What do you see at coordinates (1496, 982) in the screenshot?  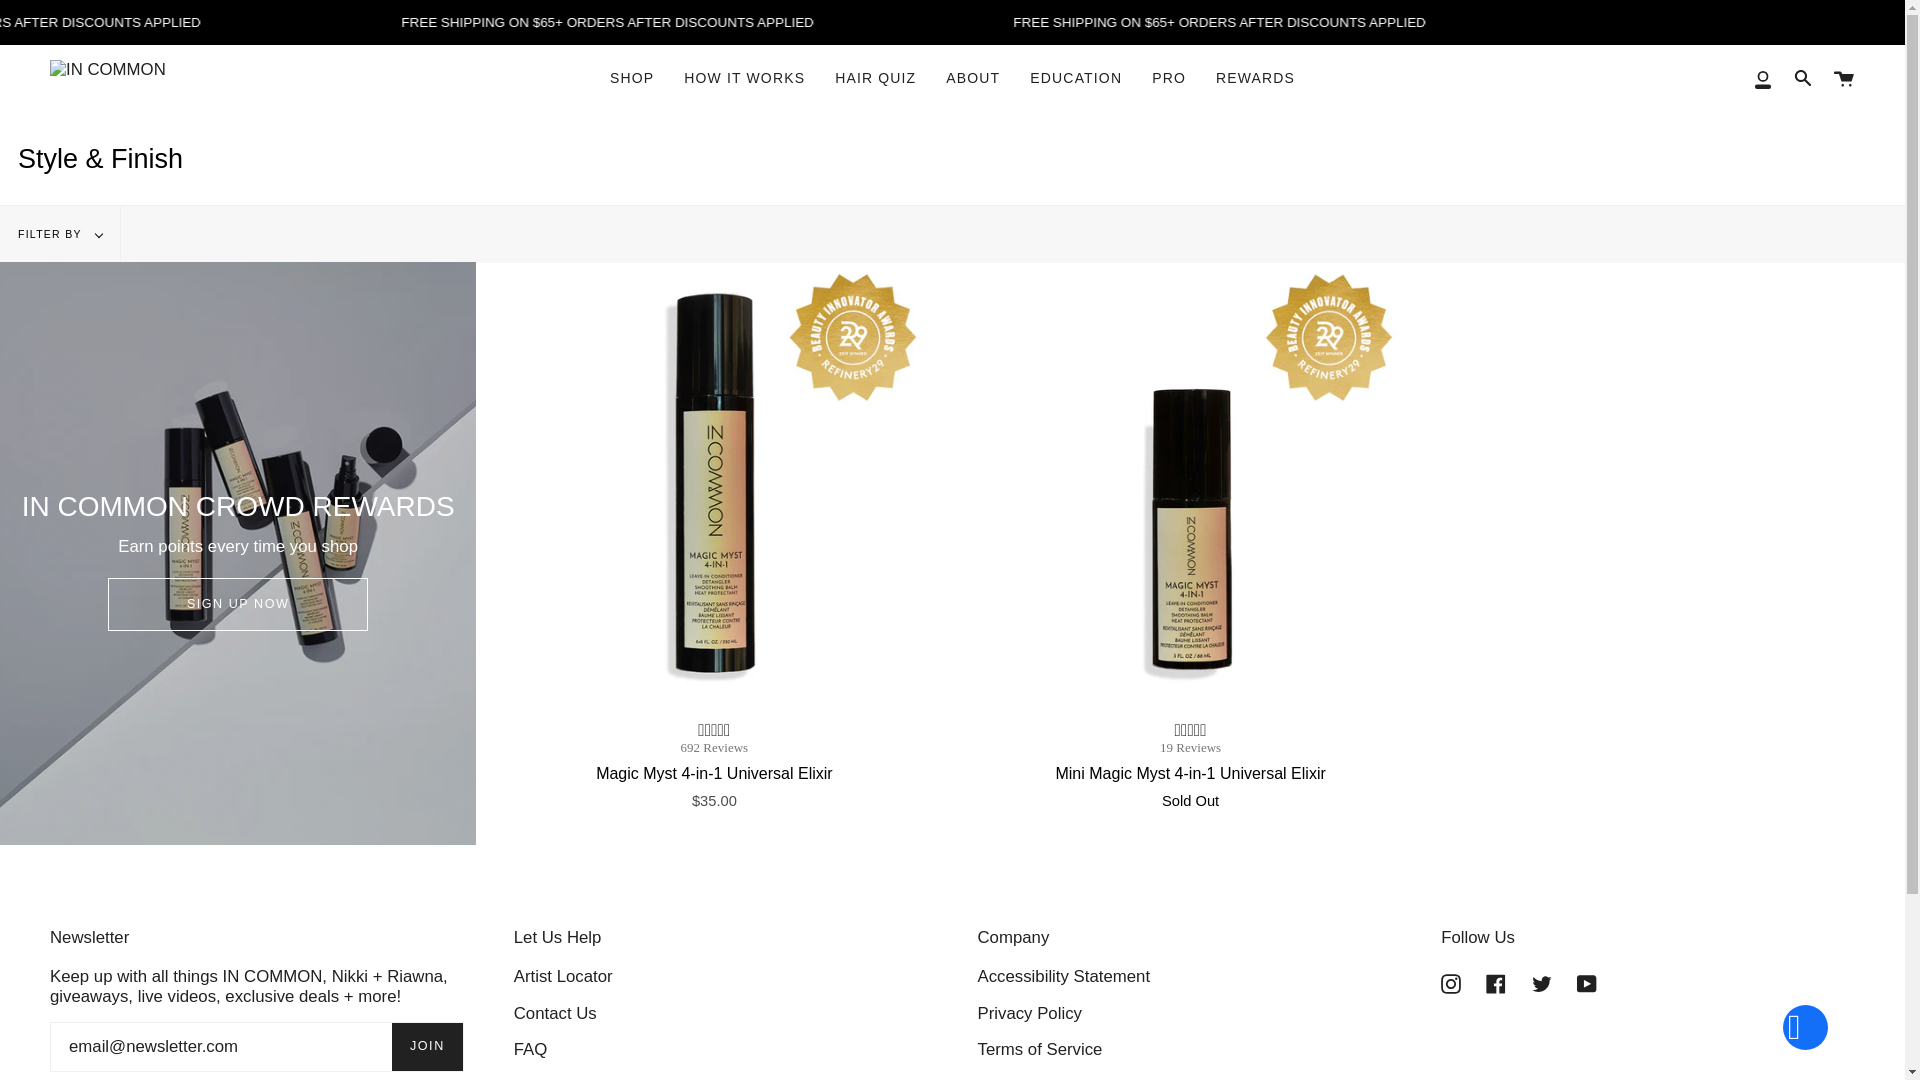 I see `IN COMMON on Facebook` at bounding box center [1496, 982].